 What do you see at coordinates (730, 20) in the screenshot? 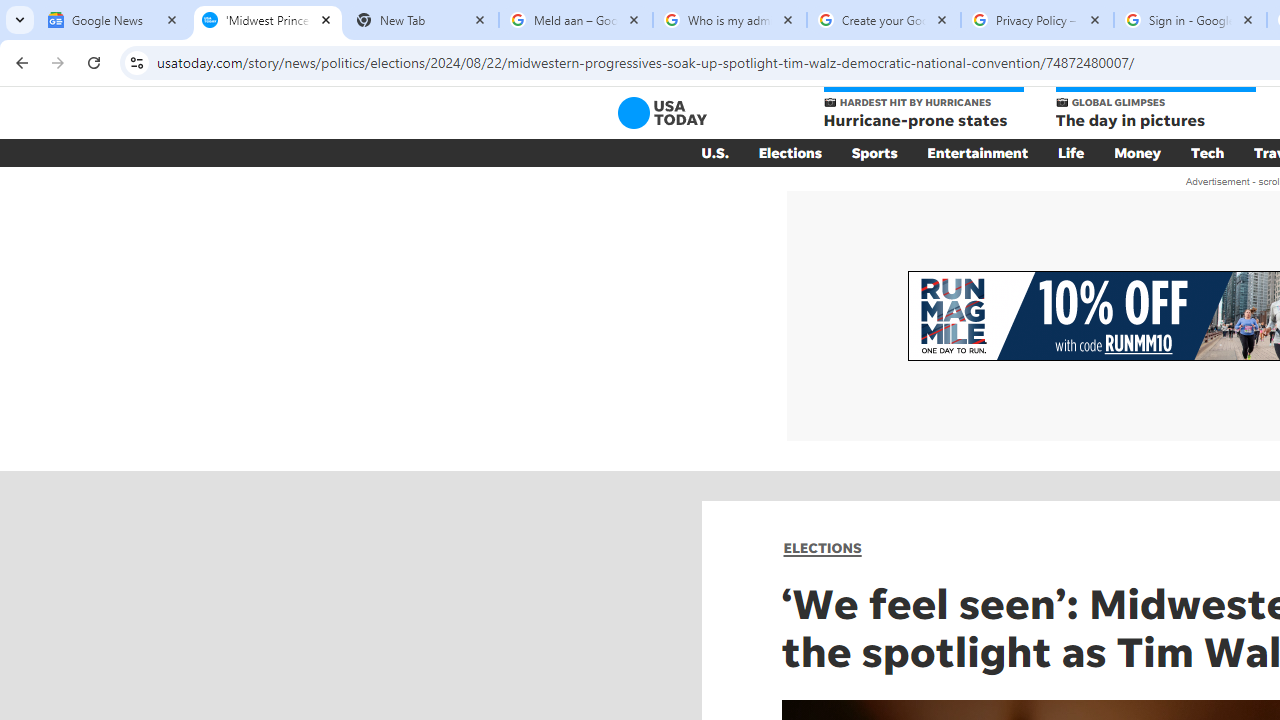
I see `Who is my administrator? - Google Account Help` at bounding box center [730, 20].